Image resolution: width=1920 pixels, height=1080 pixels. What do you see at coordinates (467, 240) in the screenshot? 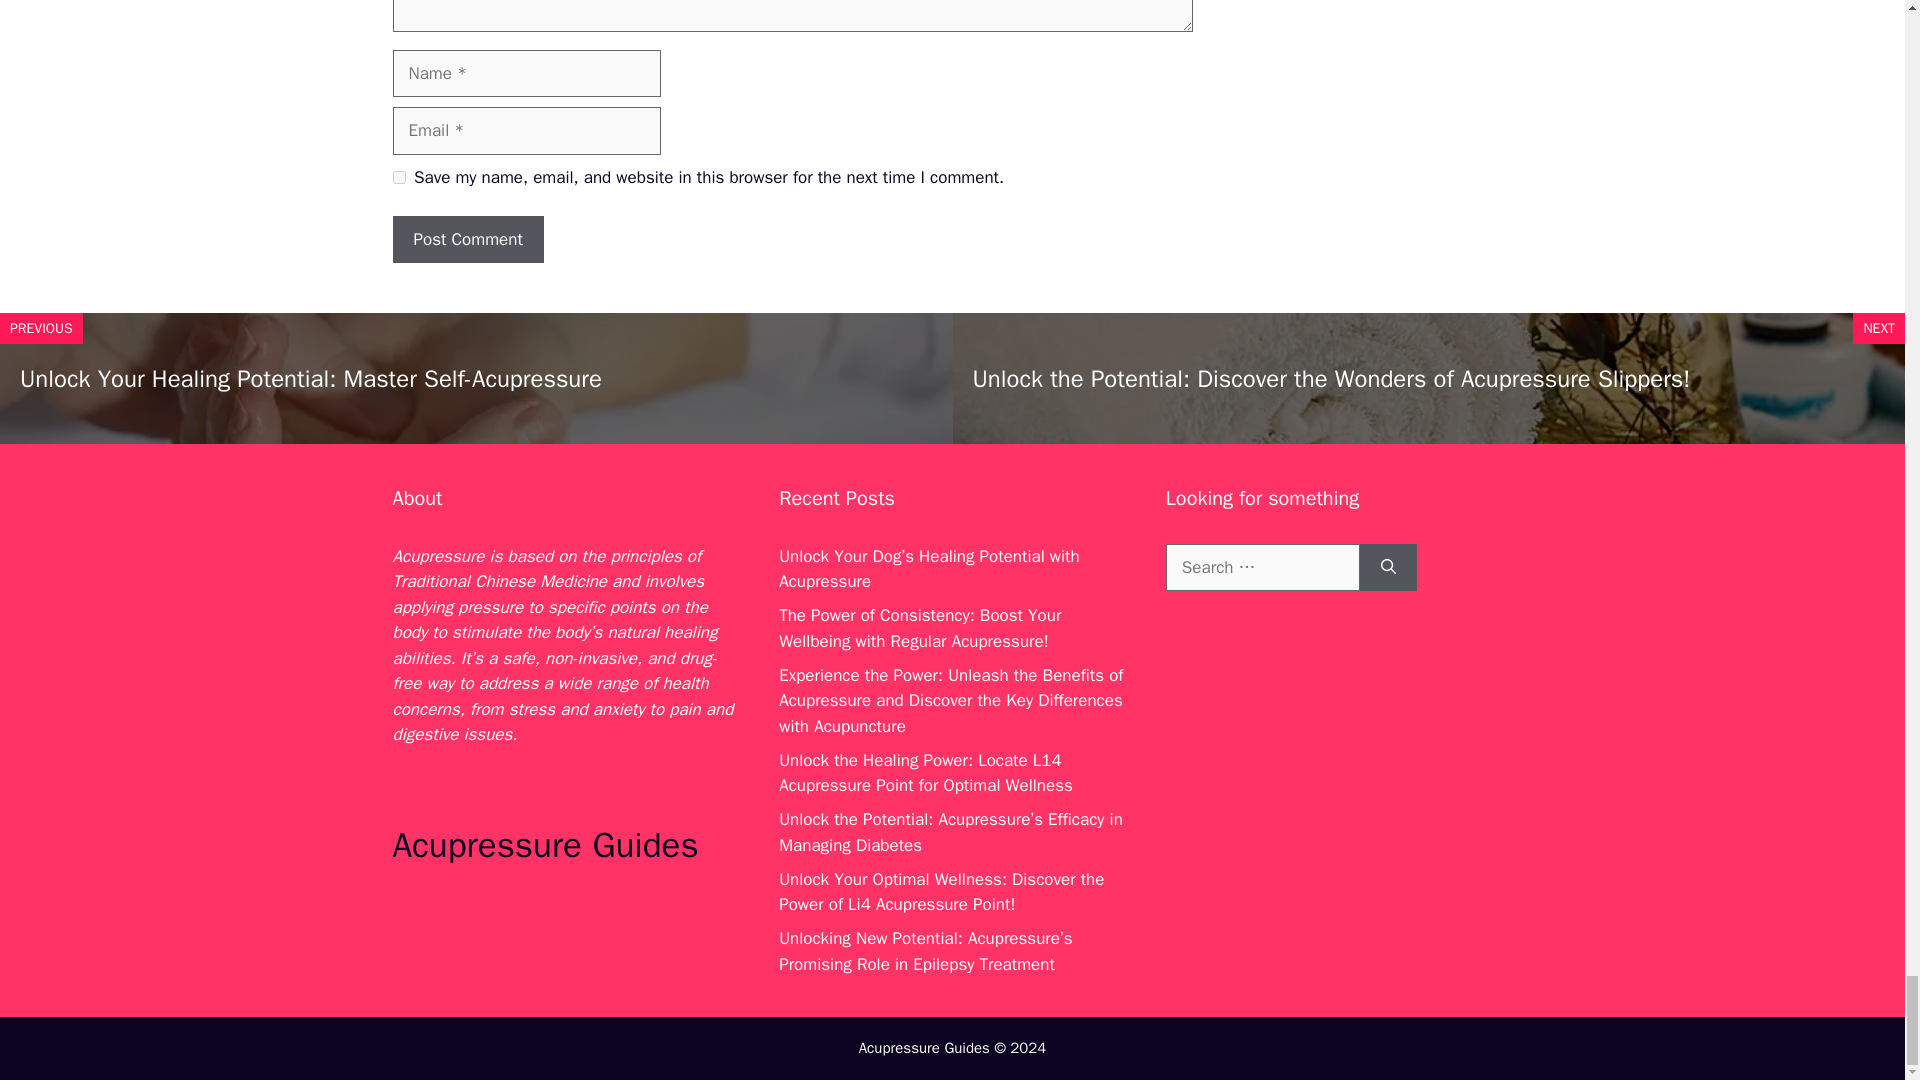
I see `Post Comment` at bounding box center [467, 240].